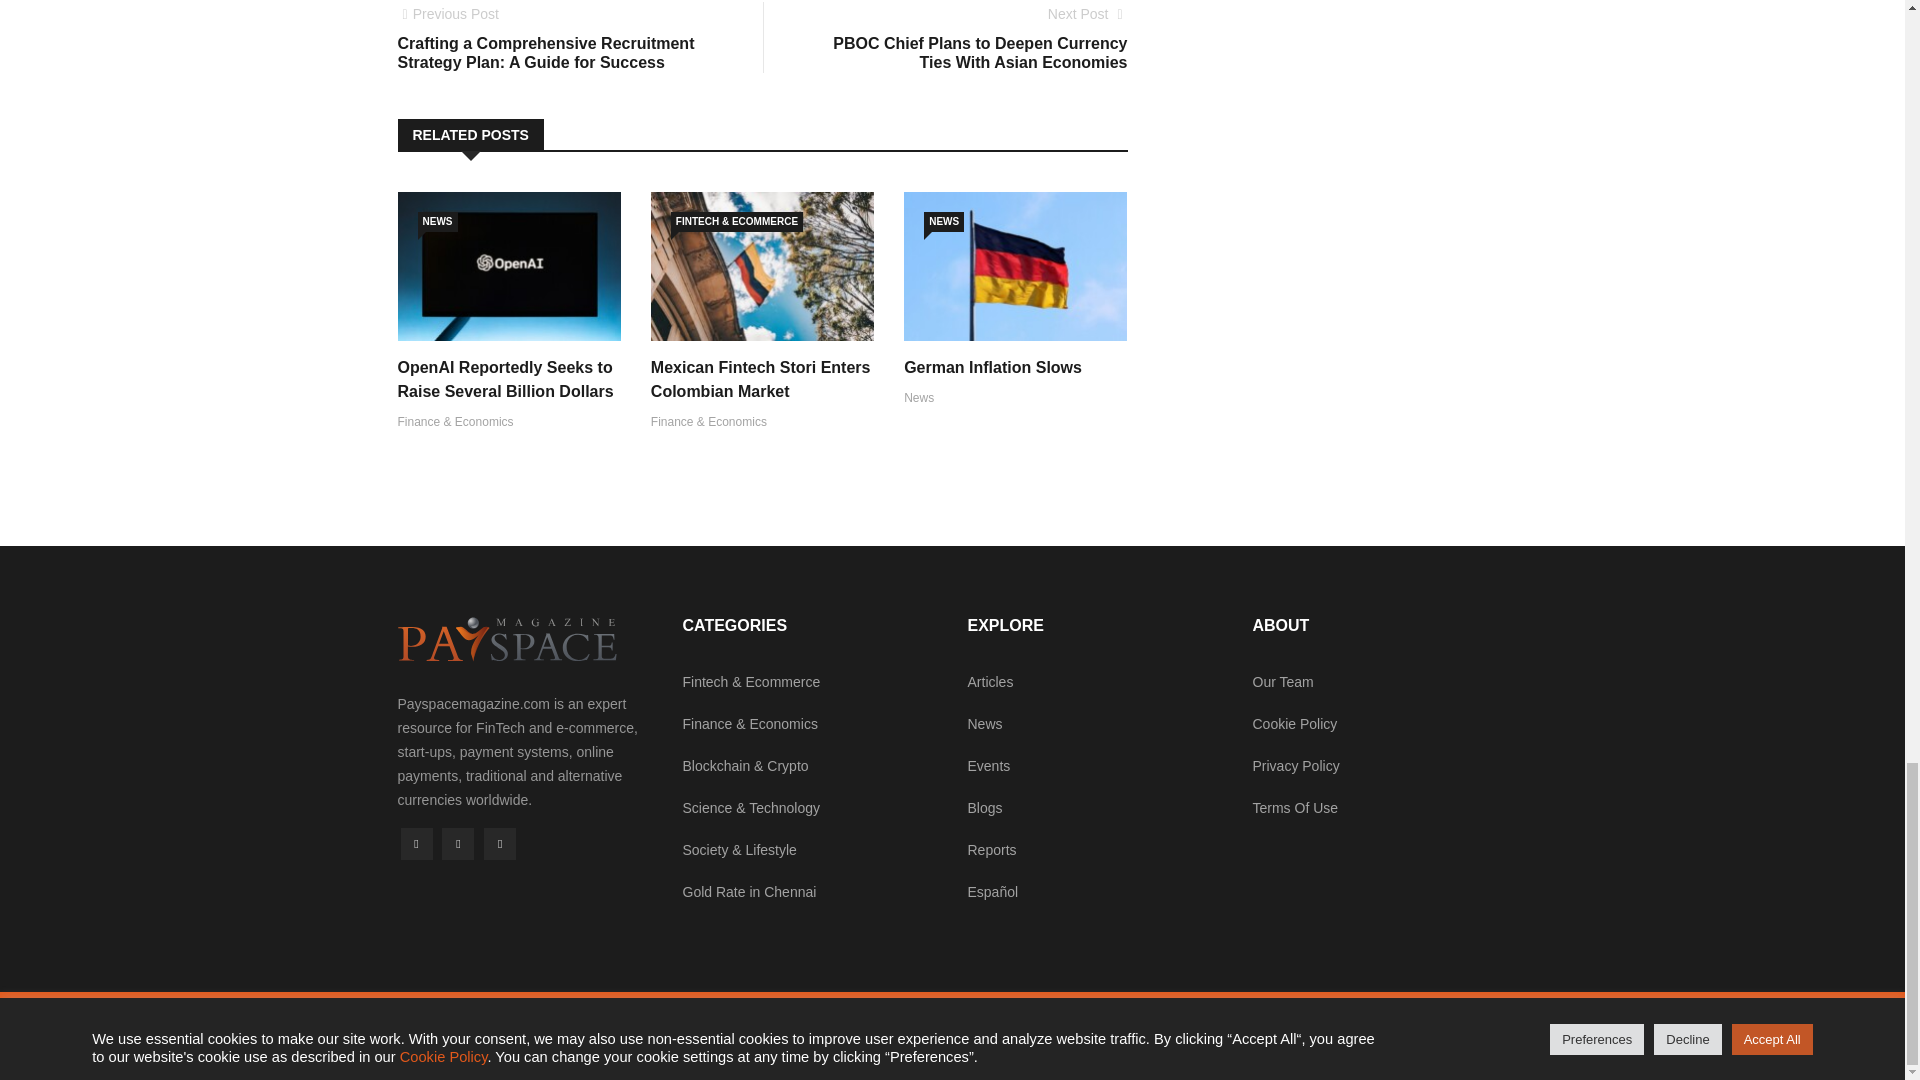 The height and width of the screenshot is (1080, 1920). I want to click on Twitter, so click(458, 844).